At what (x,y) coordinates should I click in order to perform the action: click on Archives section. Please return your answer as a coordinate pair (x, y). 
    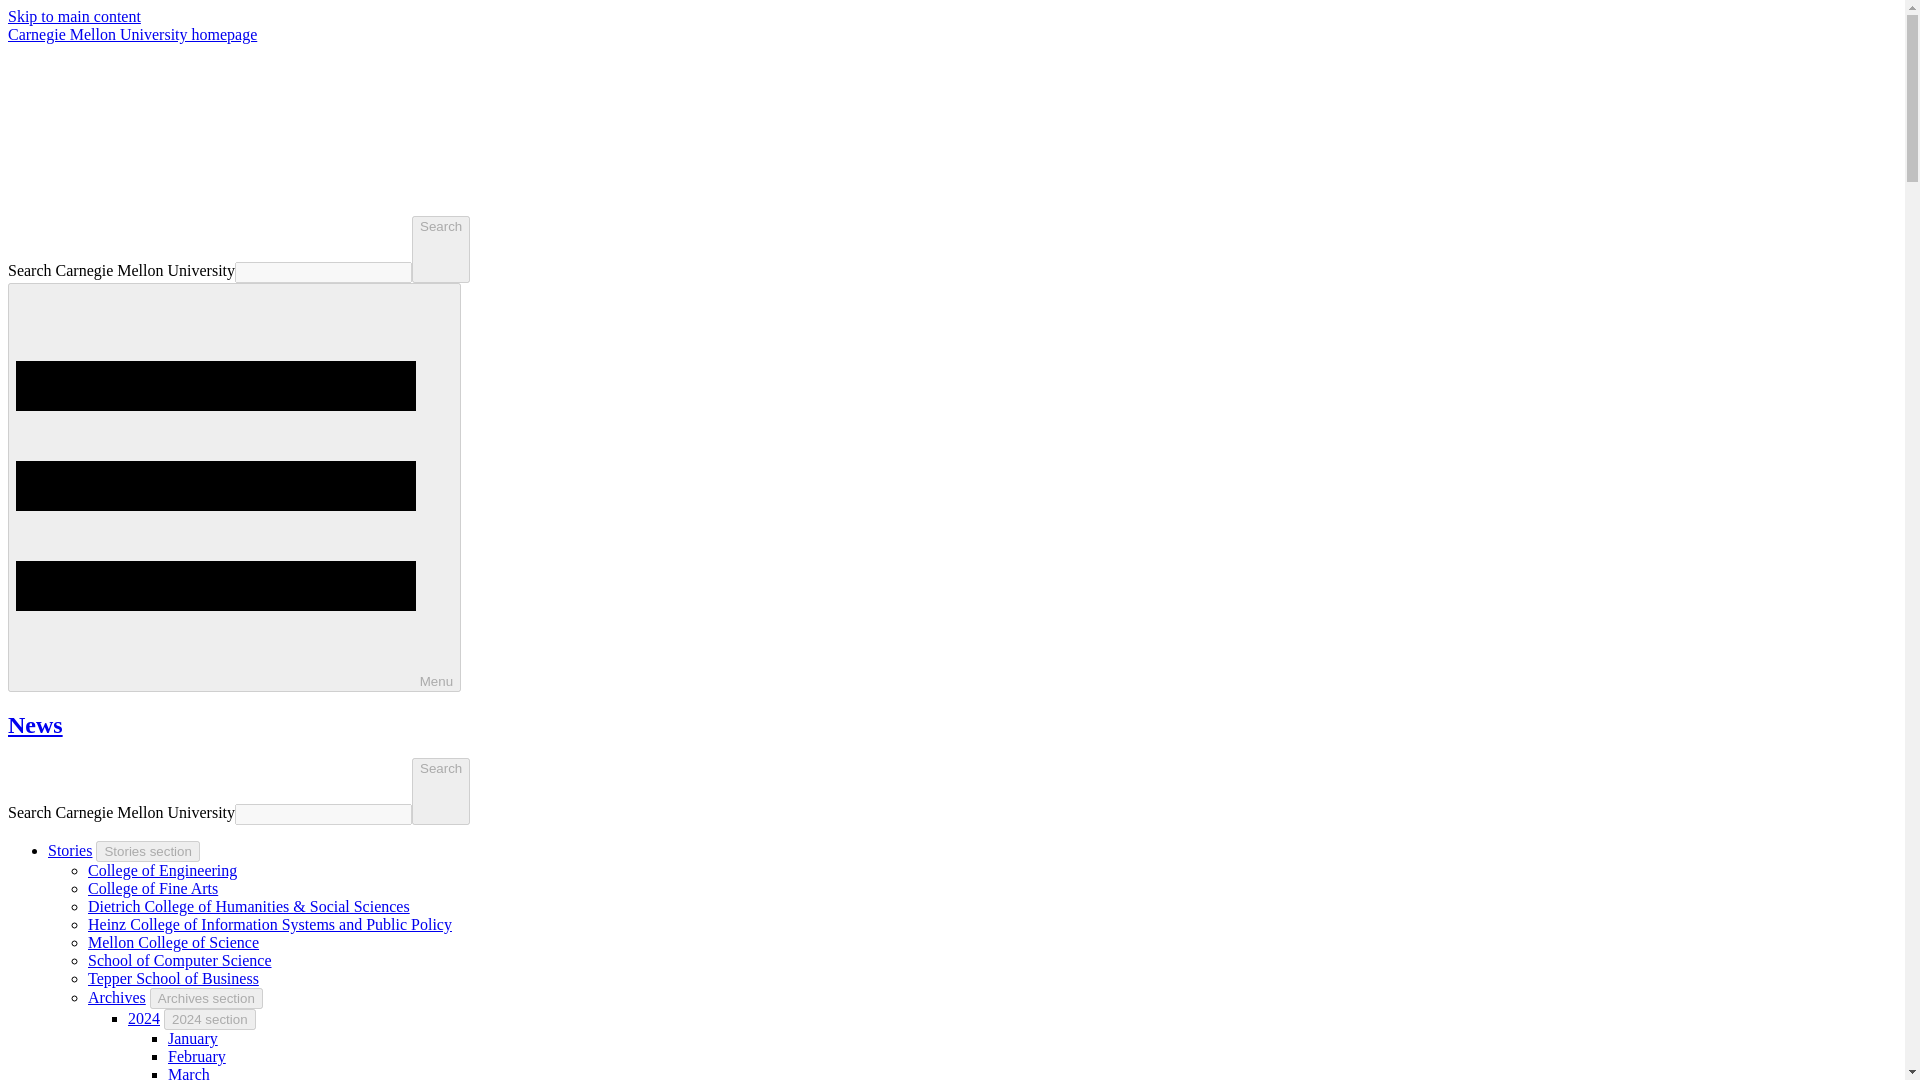
    Looking at the image, I should click on (206, 998).